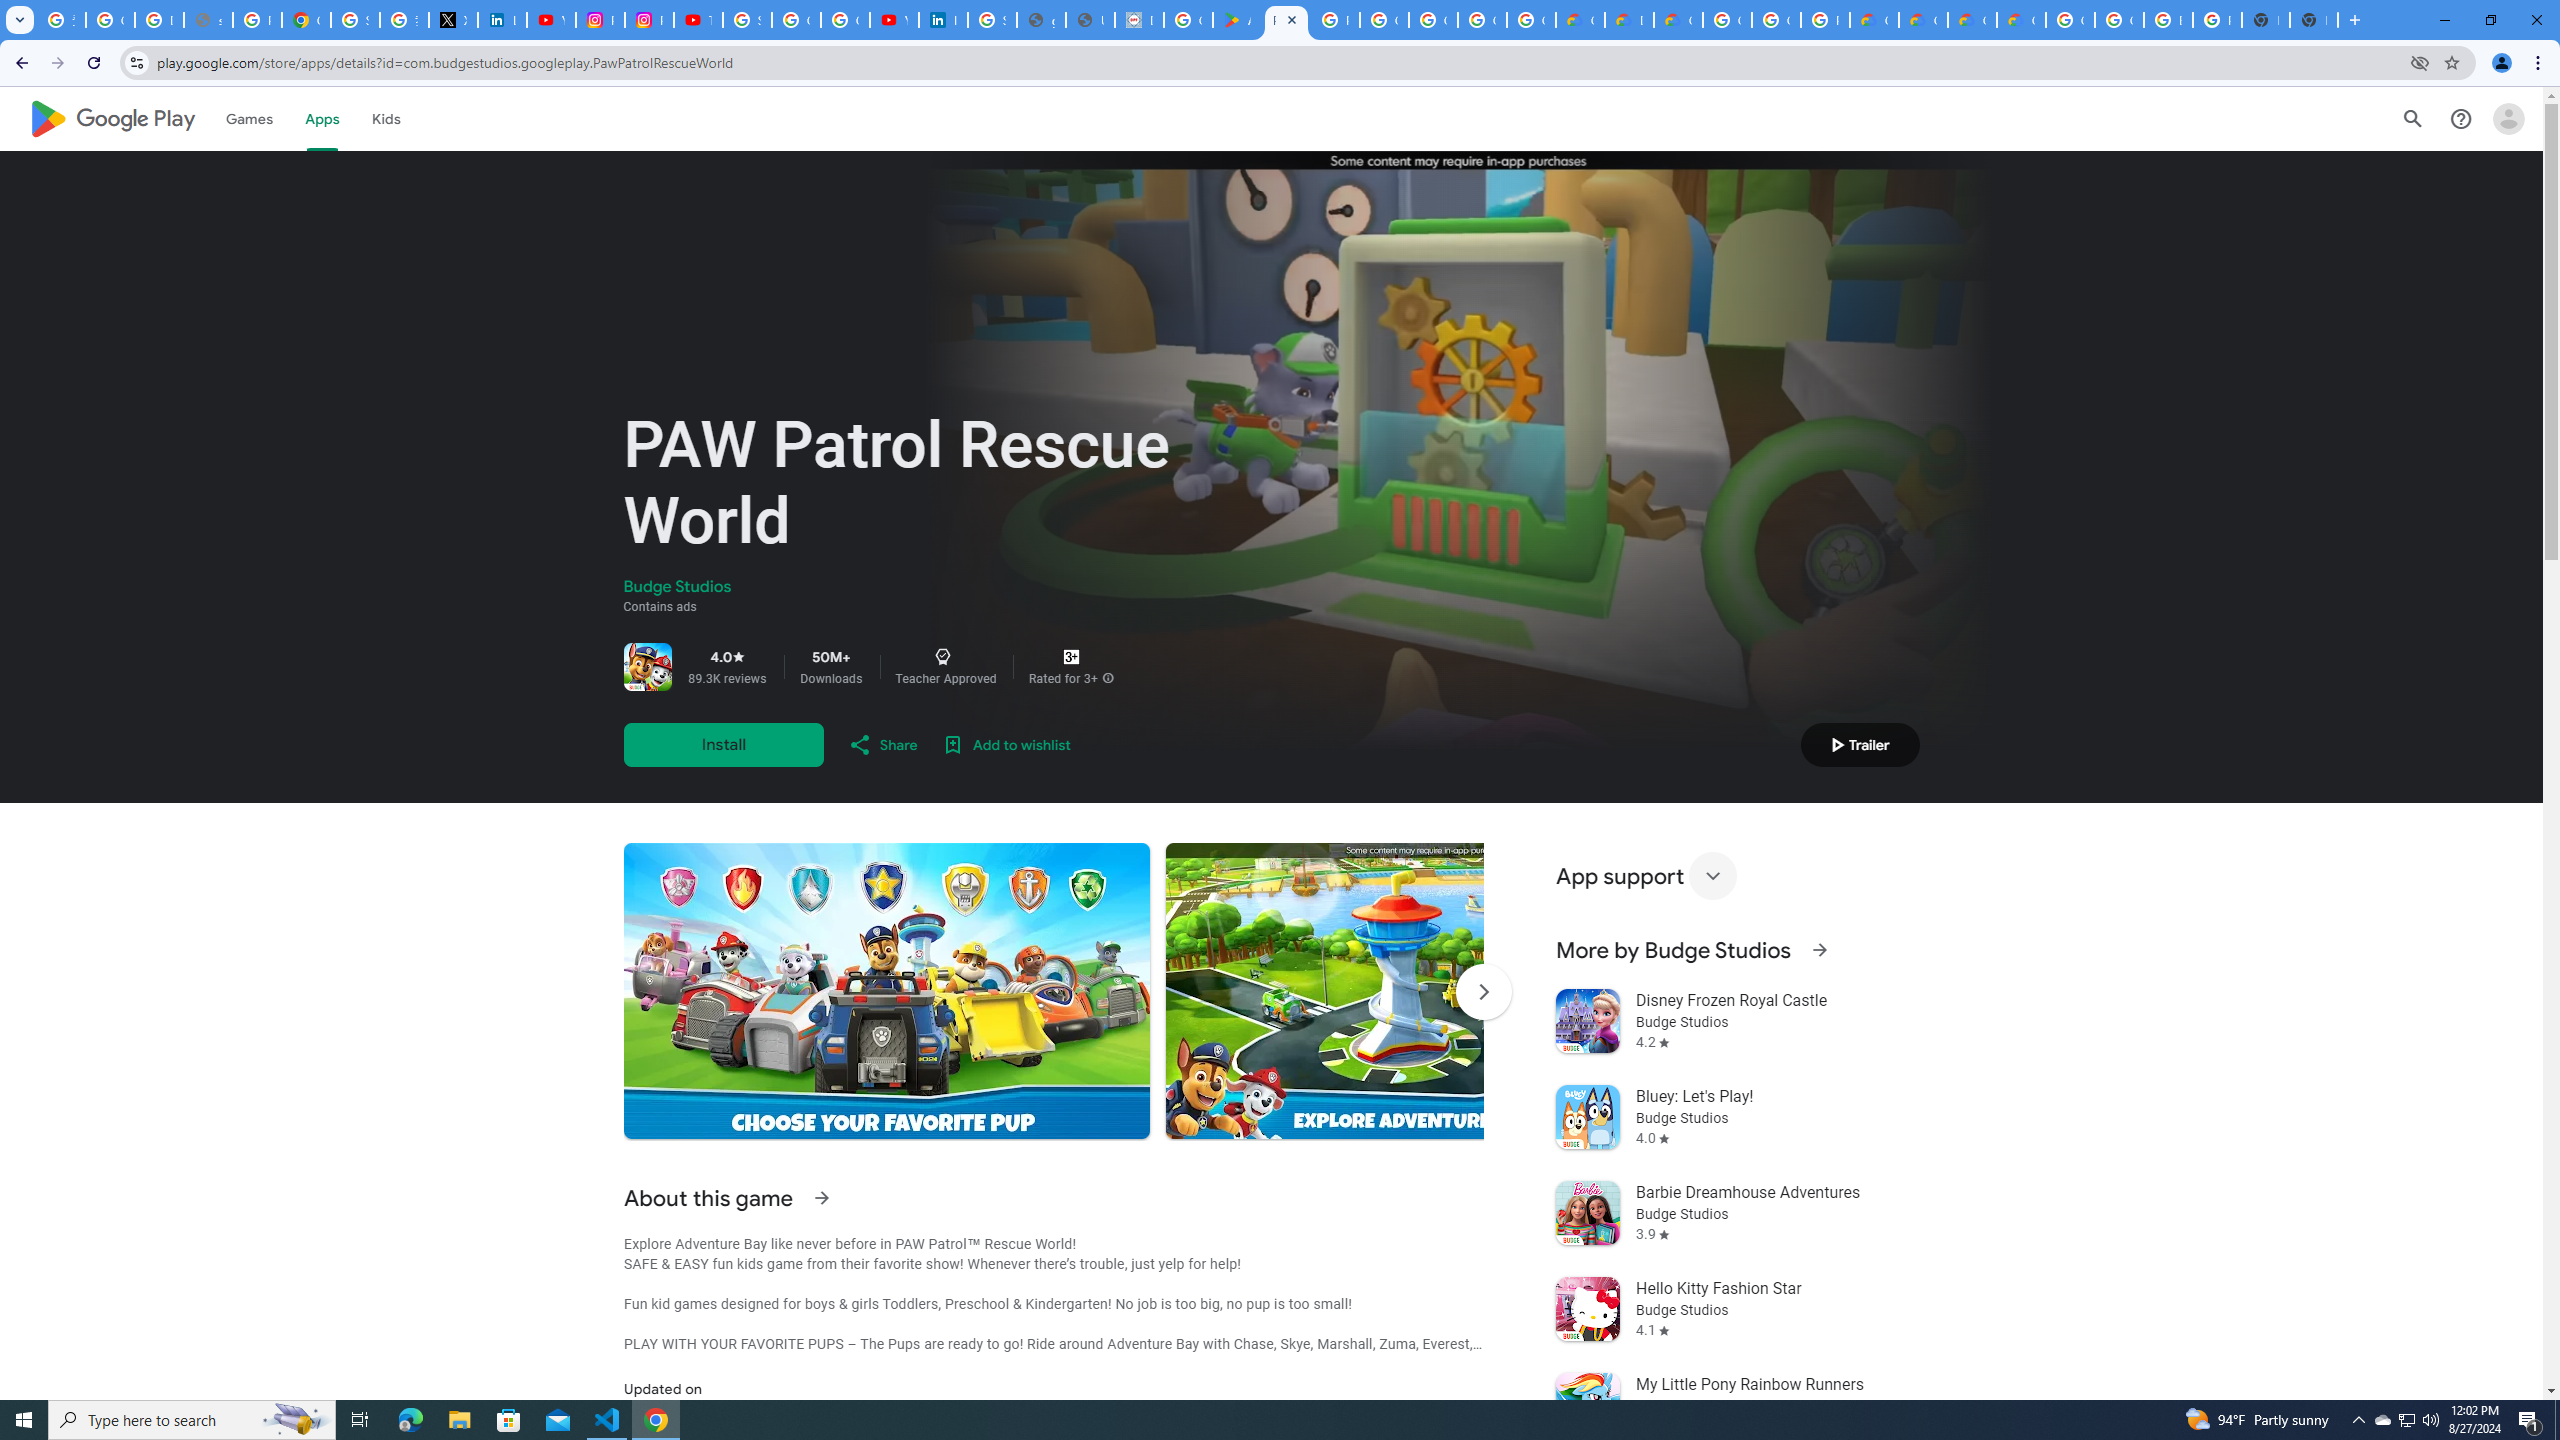 The height and width of the screenshot is (1440, 2560). What do you see at coordinates (1579, 20) in the screenshot?
I see `Customer Care | Google Cloud` at bounding box center [1579, 20].